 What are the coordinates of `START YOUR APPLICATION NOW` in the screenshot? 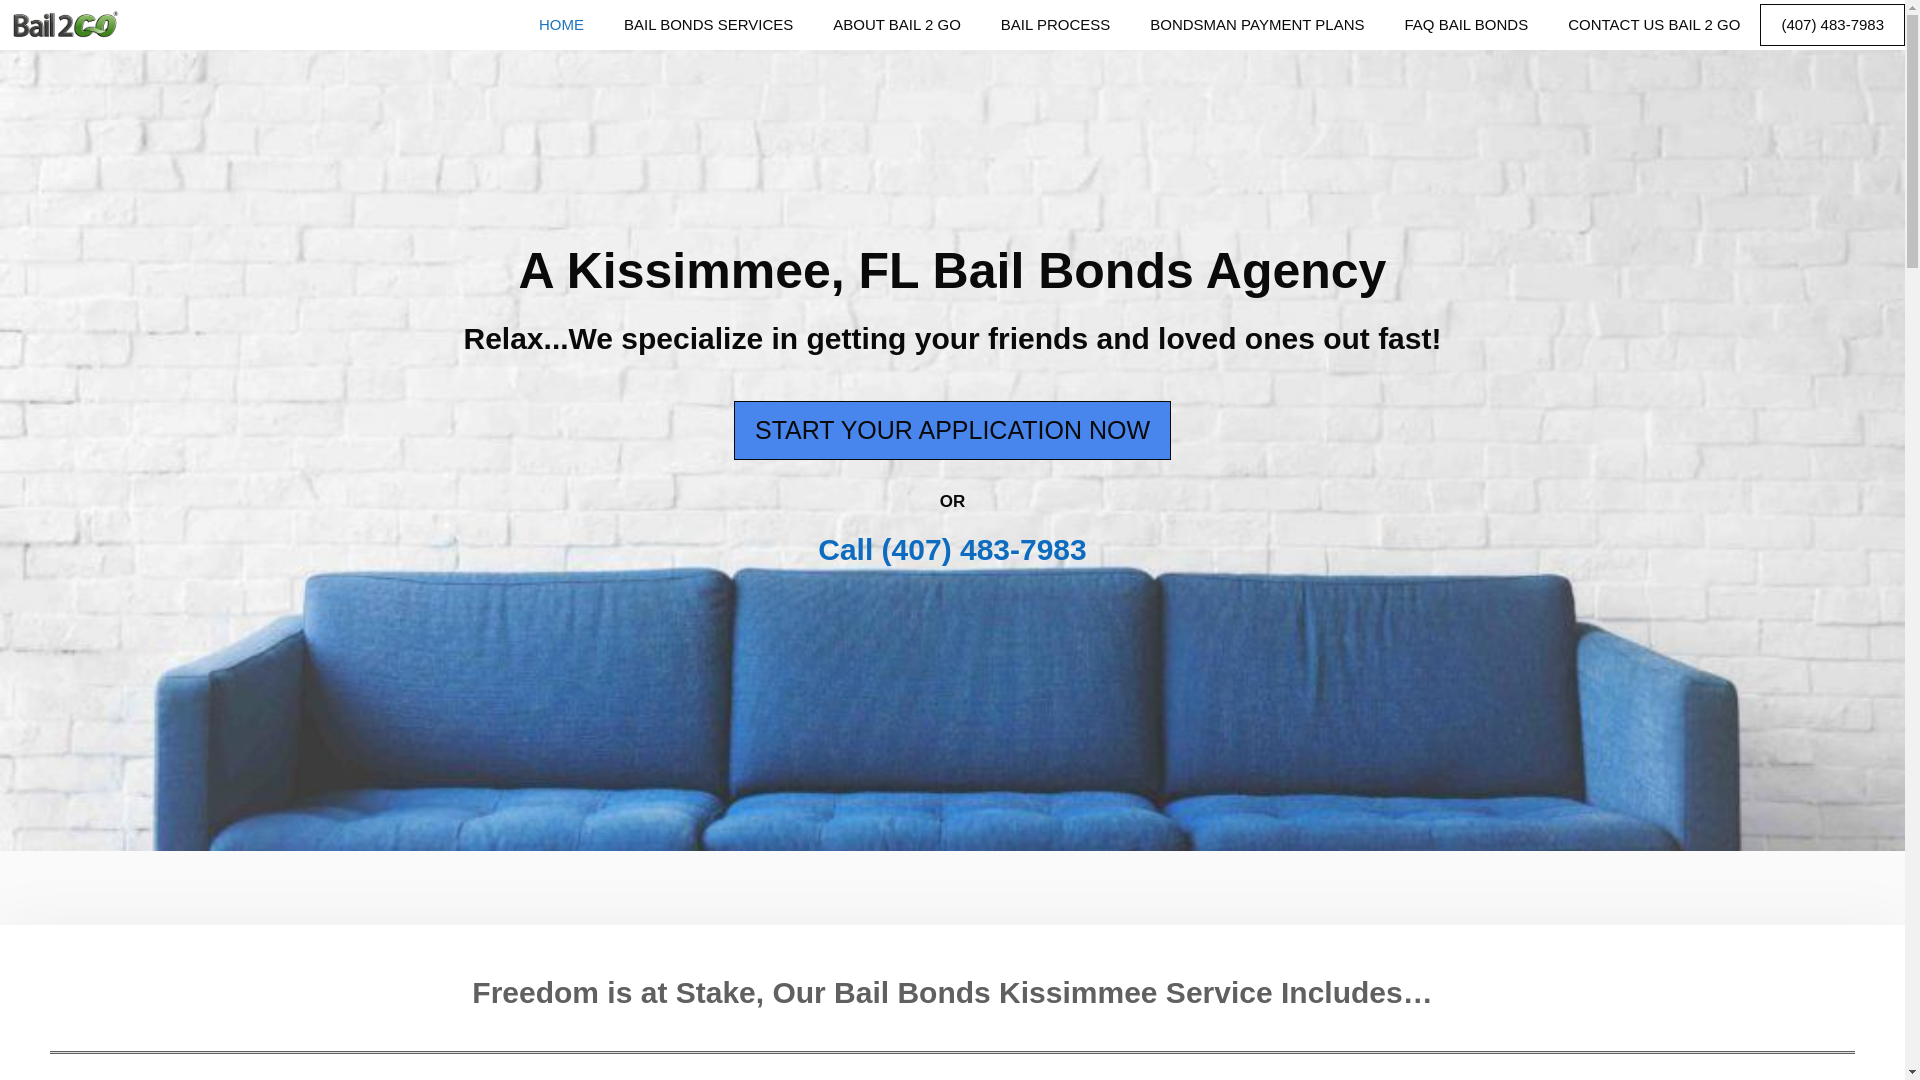 It's located at (952, 430).